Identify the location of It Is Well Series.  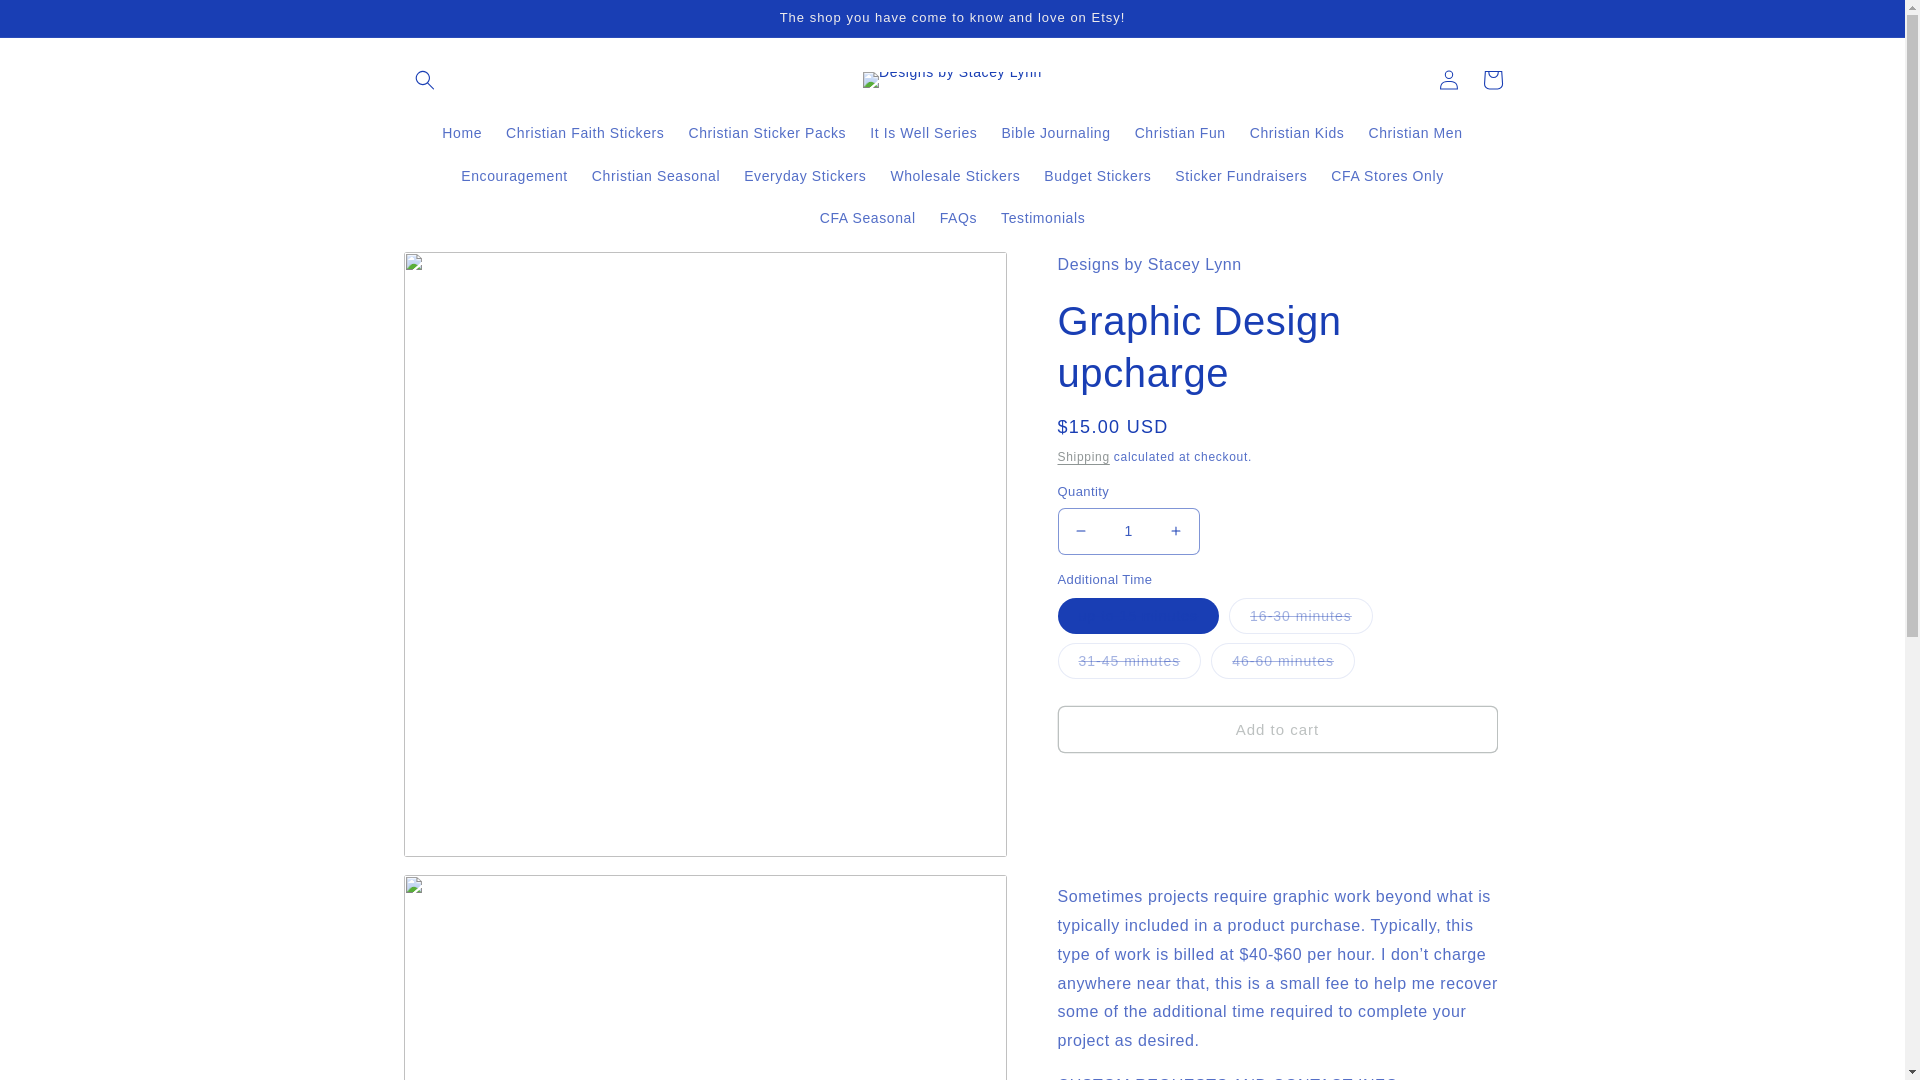
(923, 133).